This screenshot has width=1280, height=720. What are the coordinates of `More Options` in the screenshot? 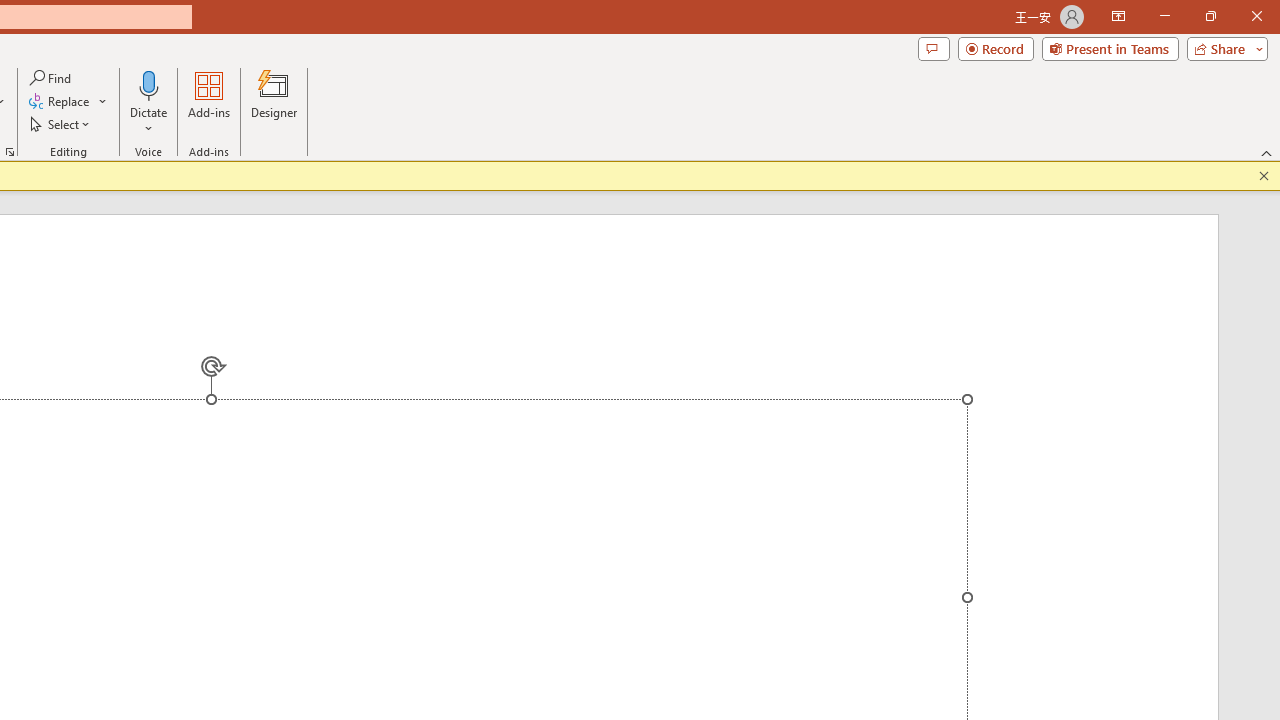 It's located at (149, 121).